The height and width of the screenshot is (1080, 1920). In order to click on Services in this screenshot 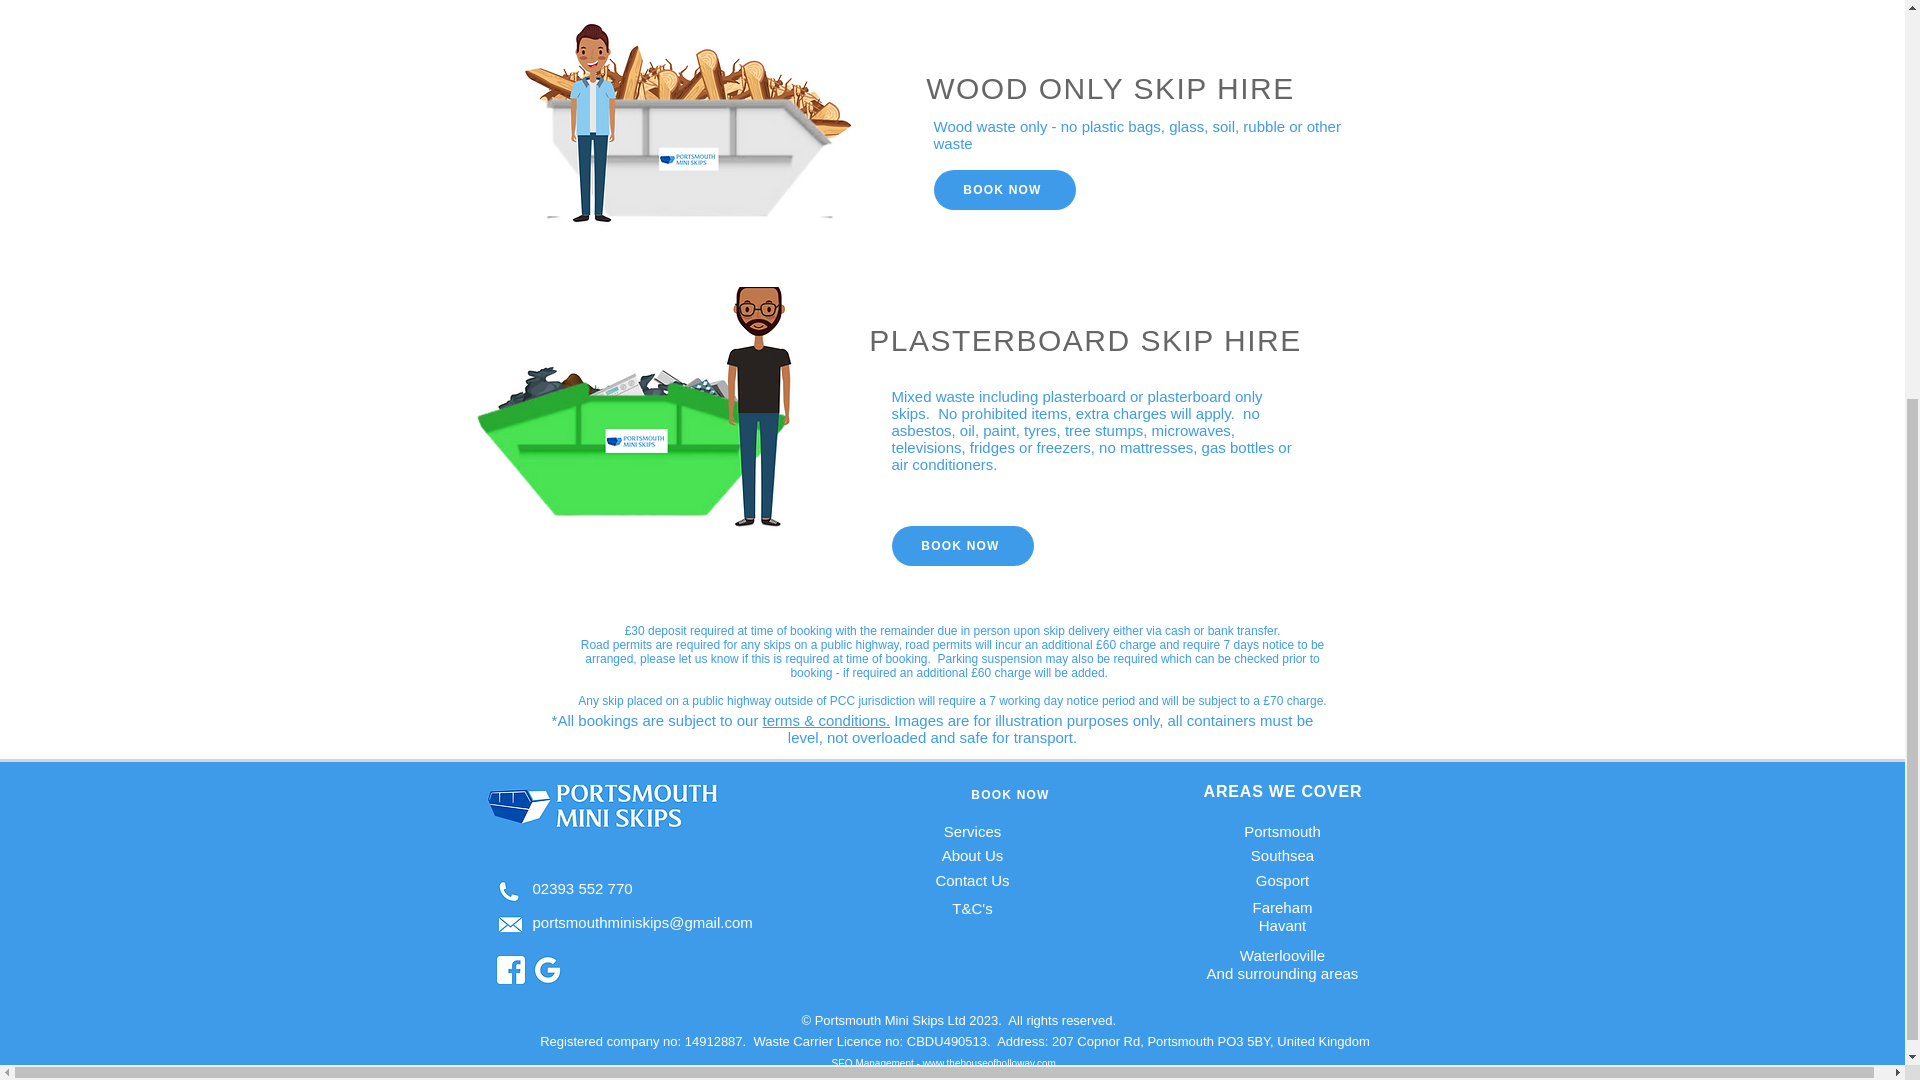, I will do `click(973, 831)`.